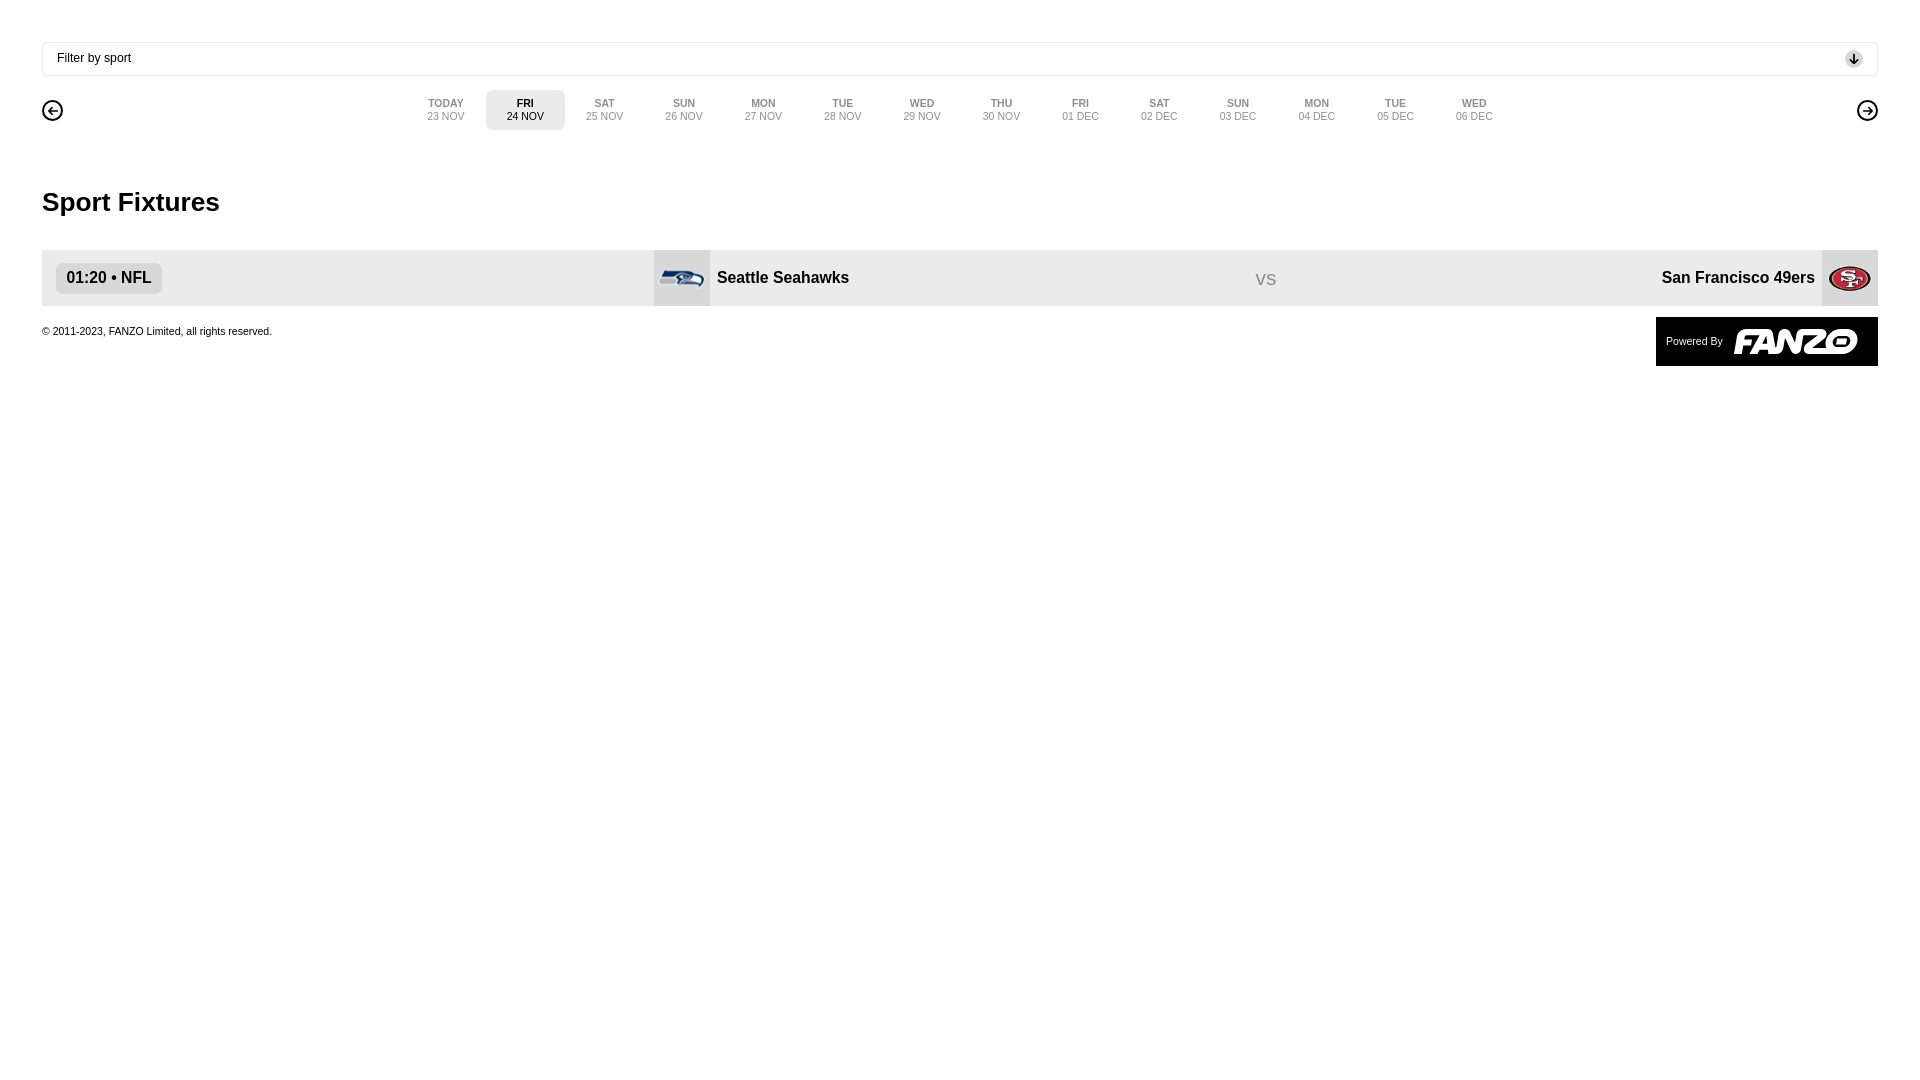 The image size is (1920, 1080). What do you see at coordinates (684, 110) in the screenshot?
I see `SUN
26 NOV` at bounding box center [684, 110].